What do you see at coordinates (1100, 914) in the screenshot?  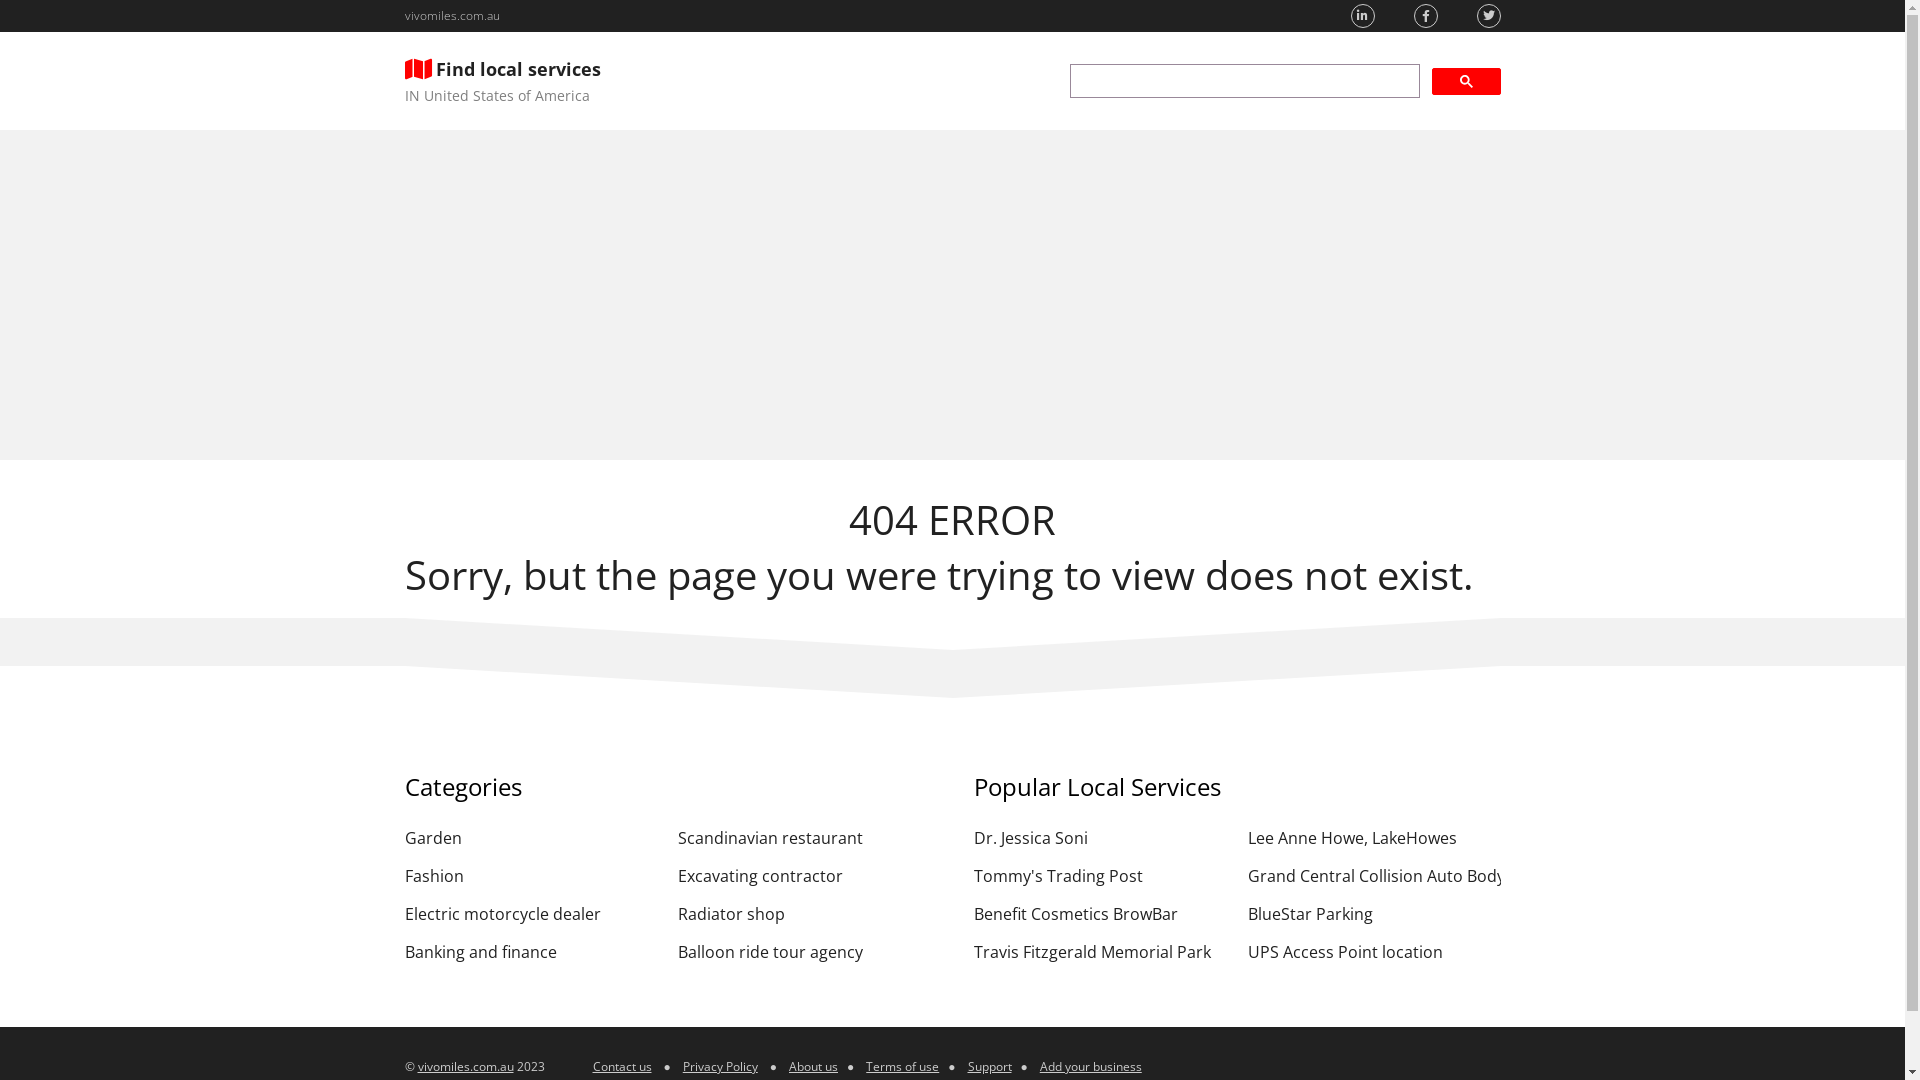 I see `Benefit Cosmetics BrowBar` at bounding box center [1100, 914].